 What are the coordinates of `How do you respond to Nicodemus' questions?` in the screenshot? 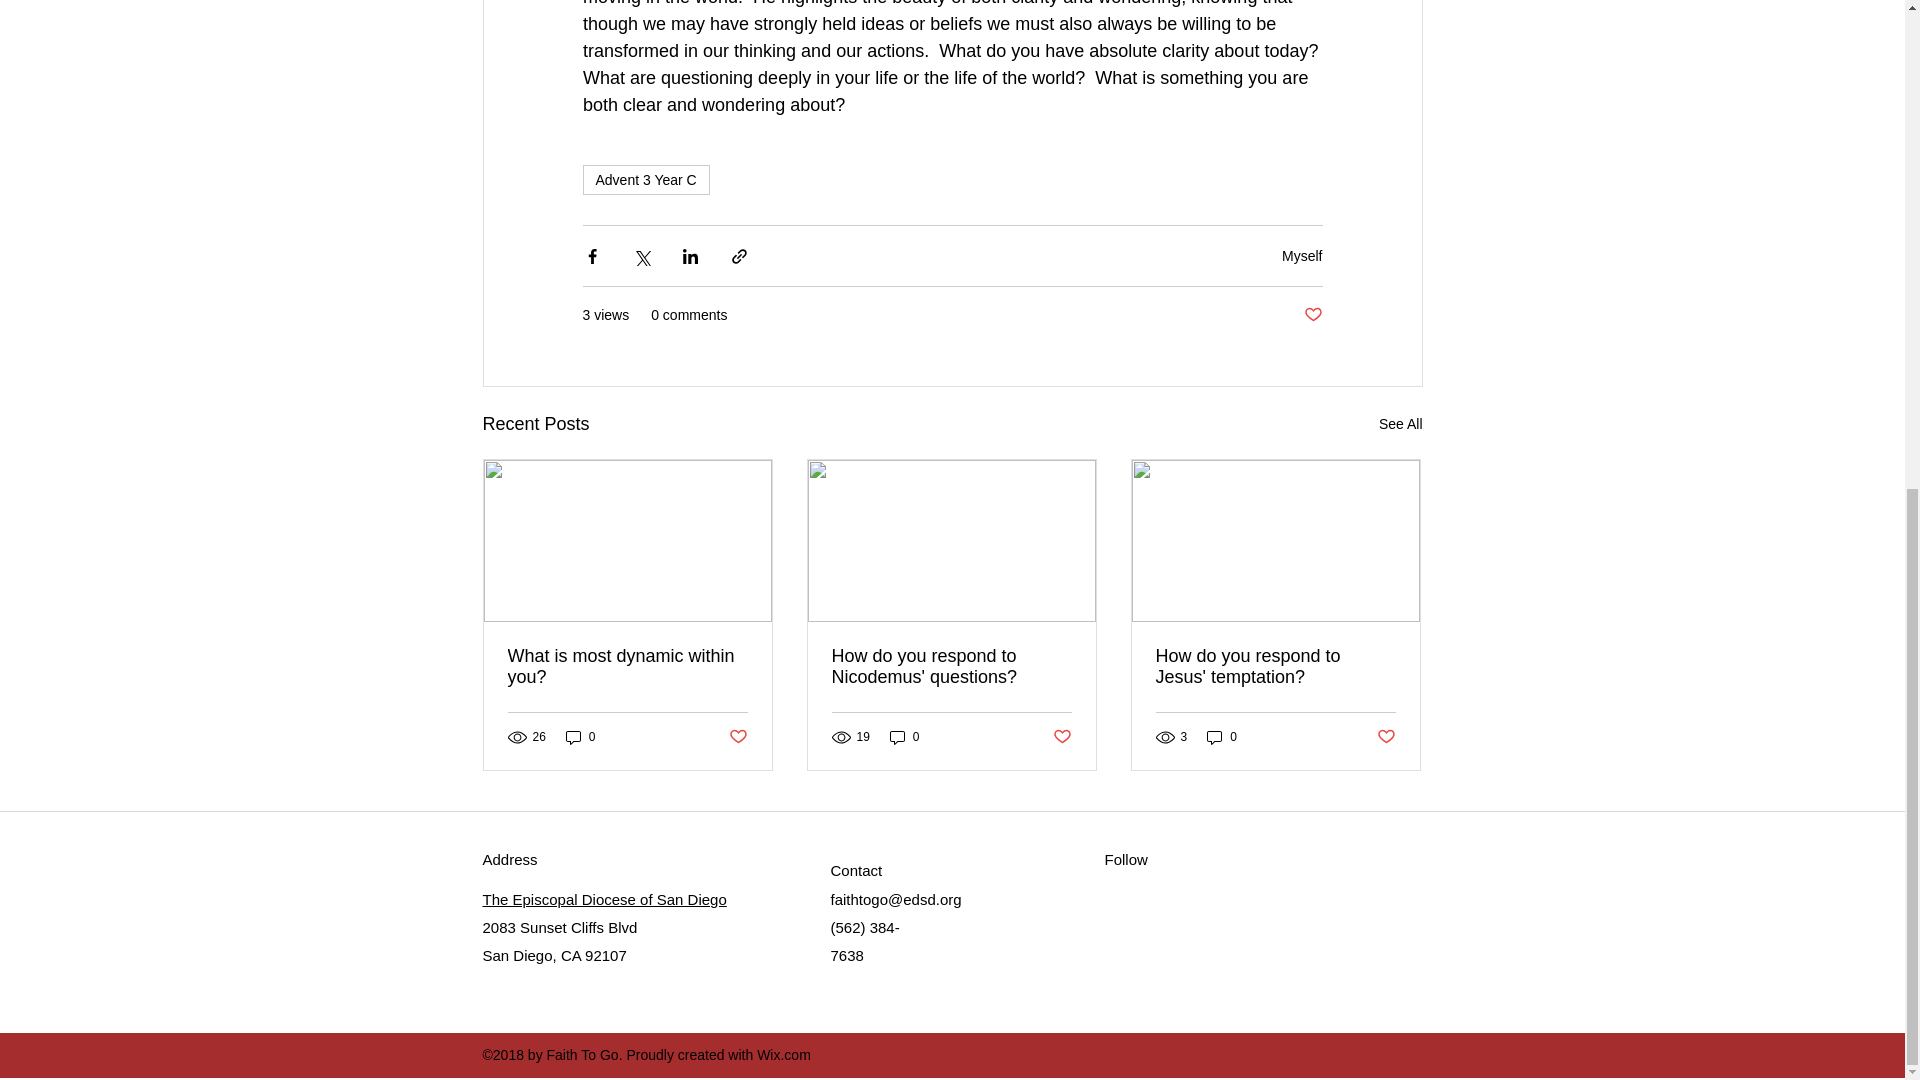 It's located at (951, 666).